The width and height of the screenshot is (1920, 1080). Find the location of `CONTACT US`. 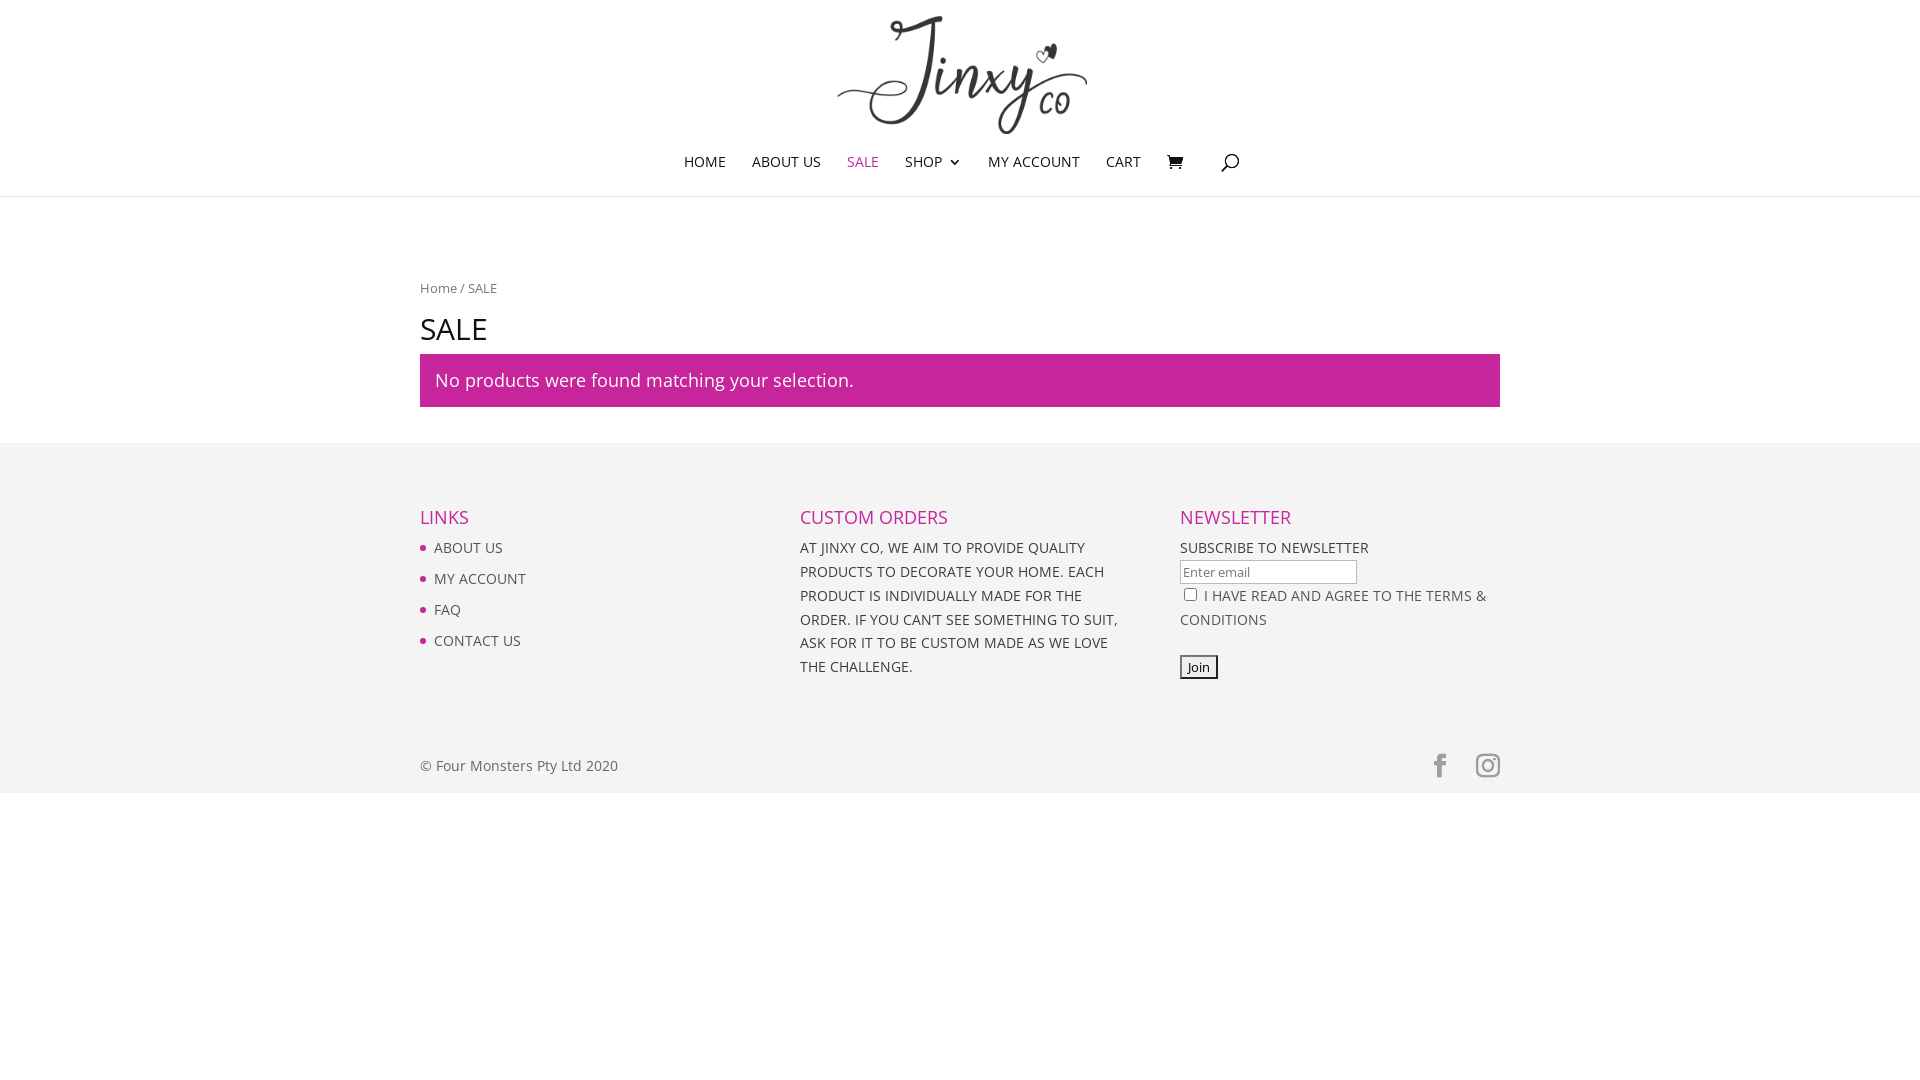

CONTACT US is located at coordinates (478, 640).